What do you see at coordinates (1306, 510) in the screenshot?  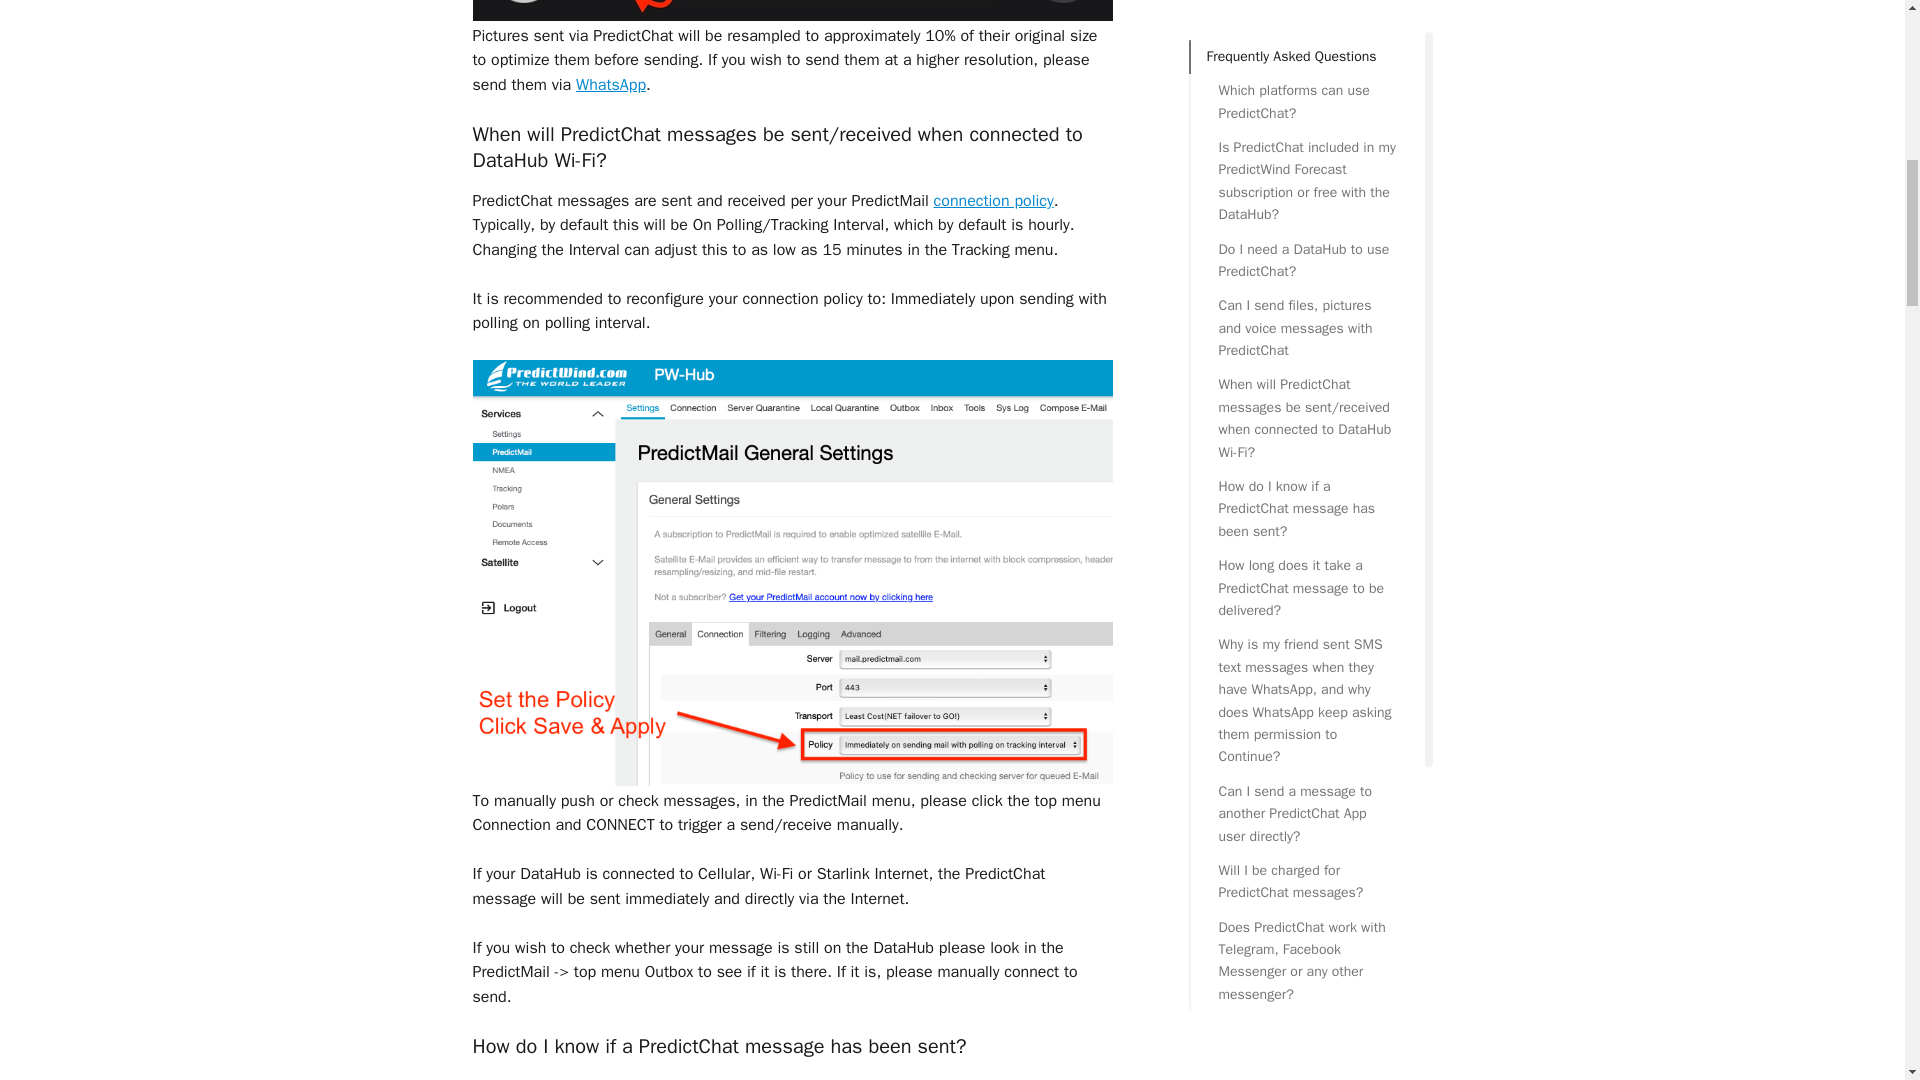 I see `Change your PredictChat password` at bounding box center [1306, 510].